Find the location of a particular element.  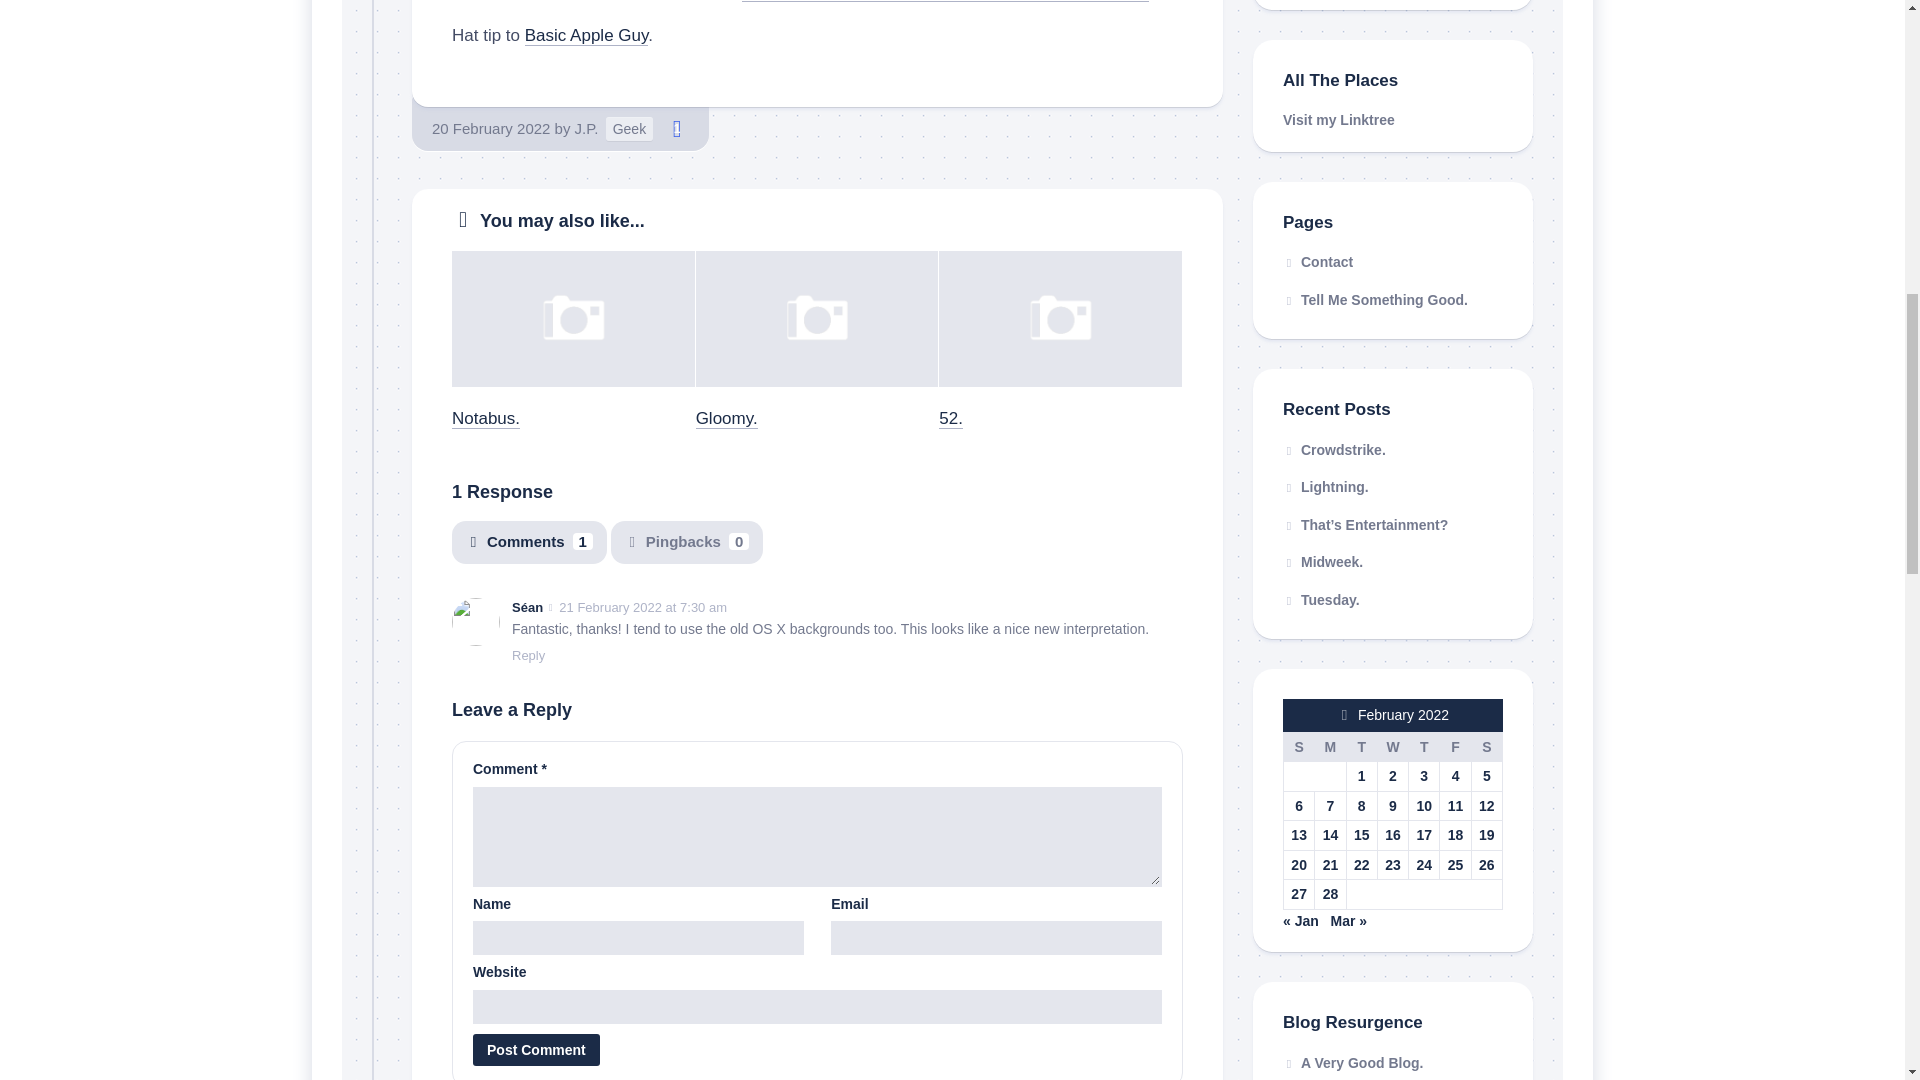

Tell Me Something Good. is located at coordinates (1392, 300).